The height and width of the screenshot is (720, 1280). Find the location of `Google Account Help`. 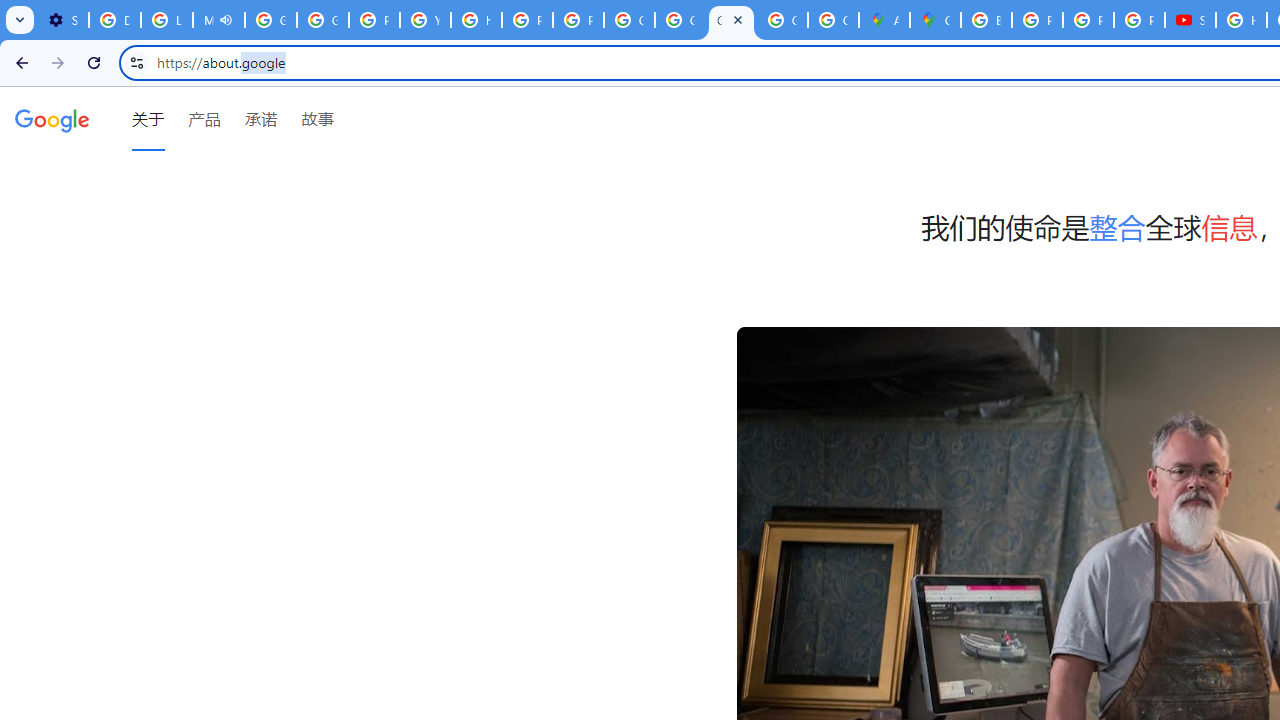

Google Account Help is located at coordinates (323, 20).